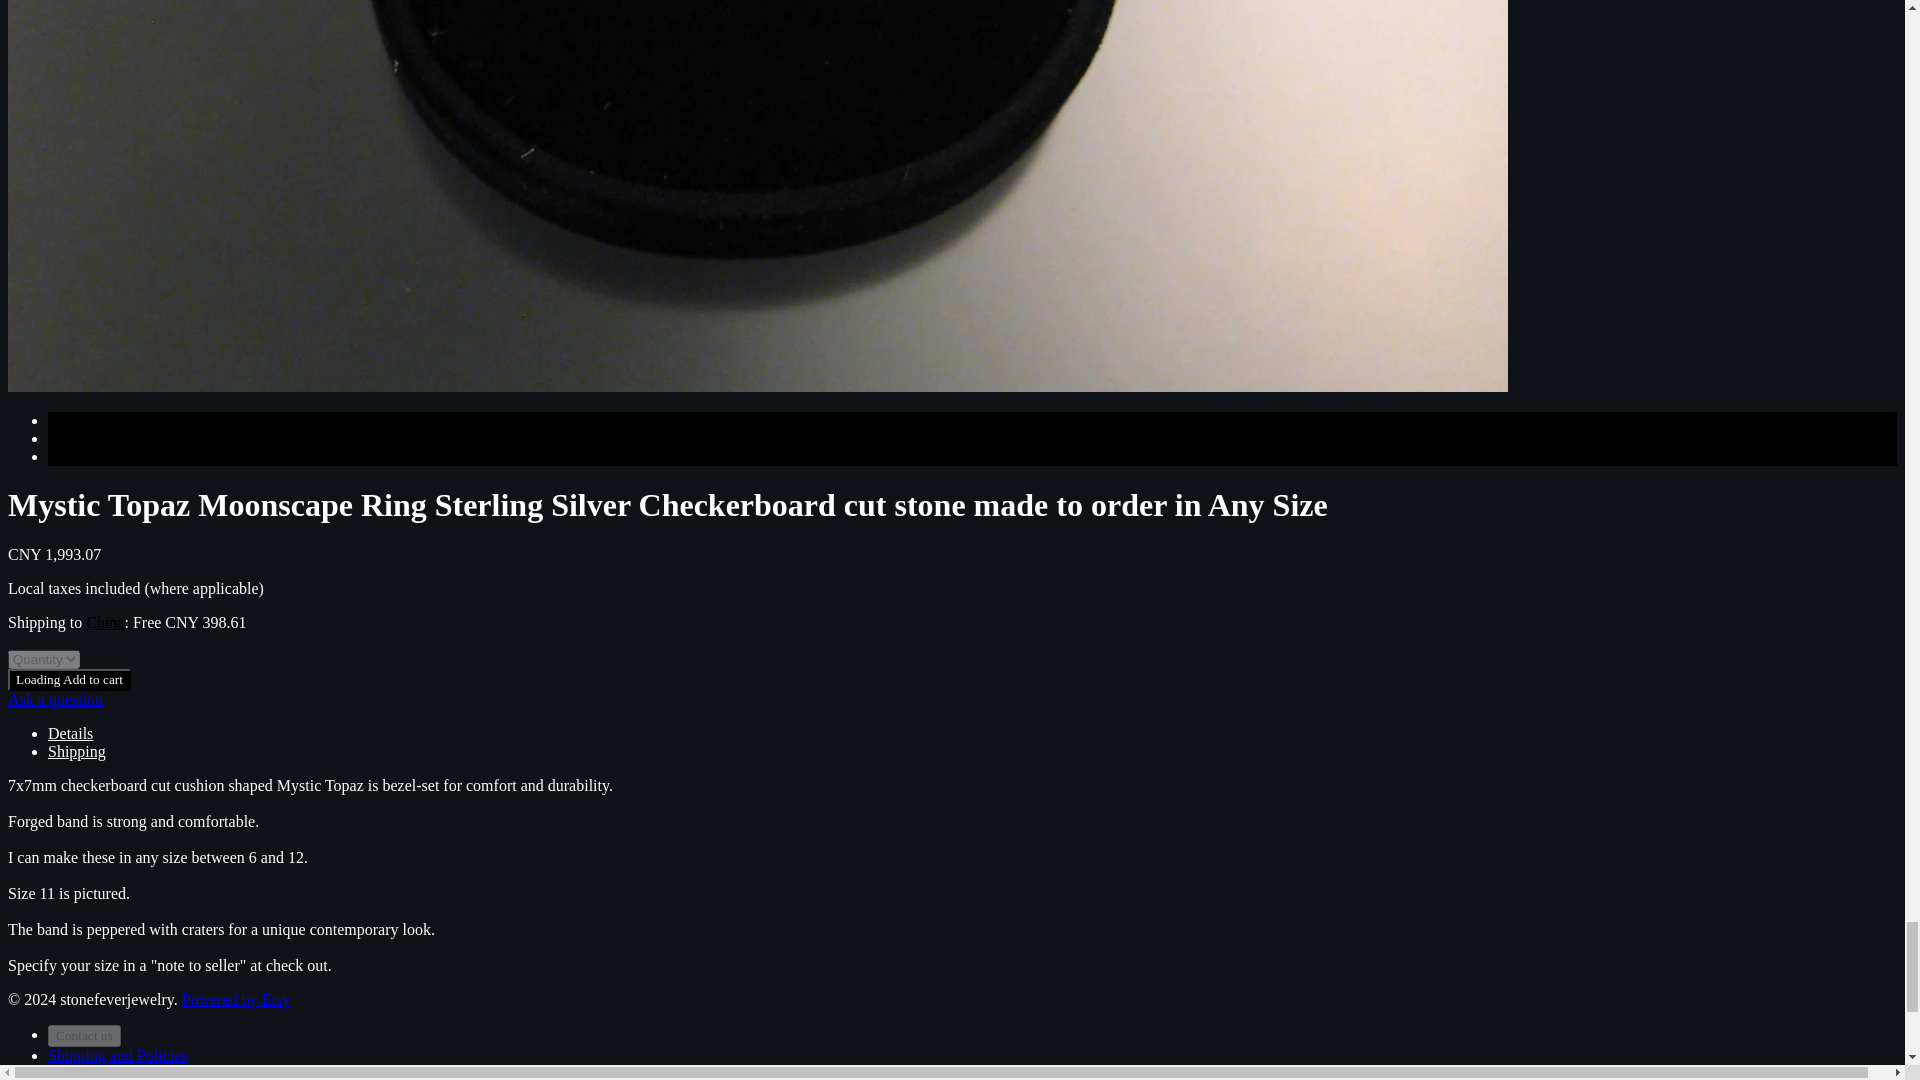  What do you see at coordinates (84, 1035) in the screenshot?
I see `Contact us` at bounding box center [84, 1035].